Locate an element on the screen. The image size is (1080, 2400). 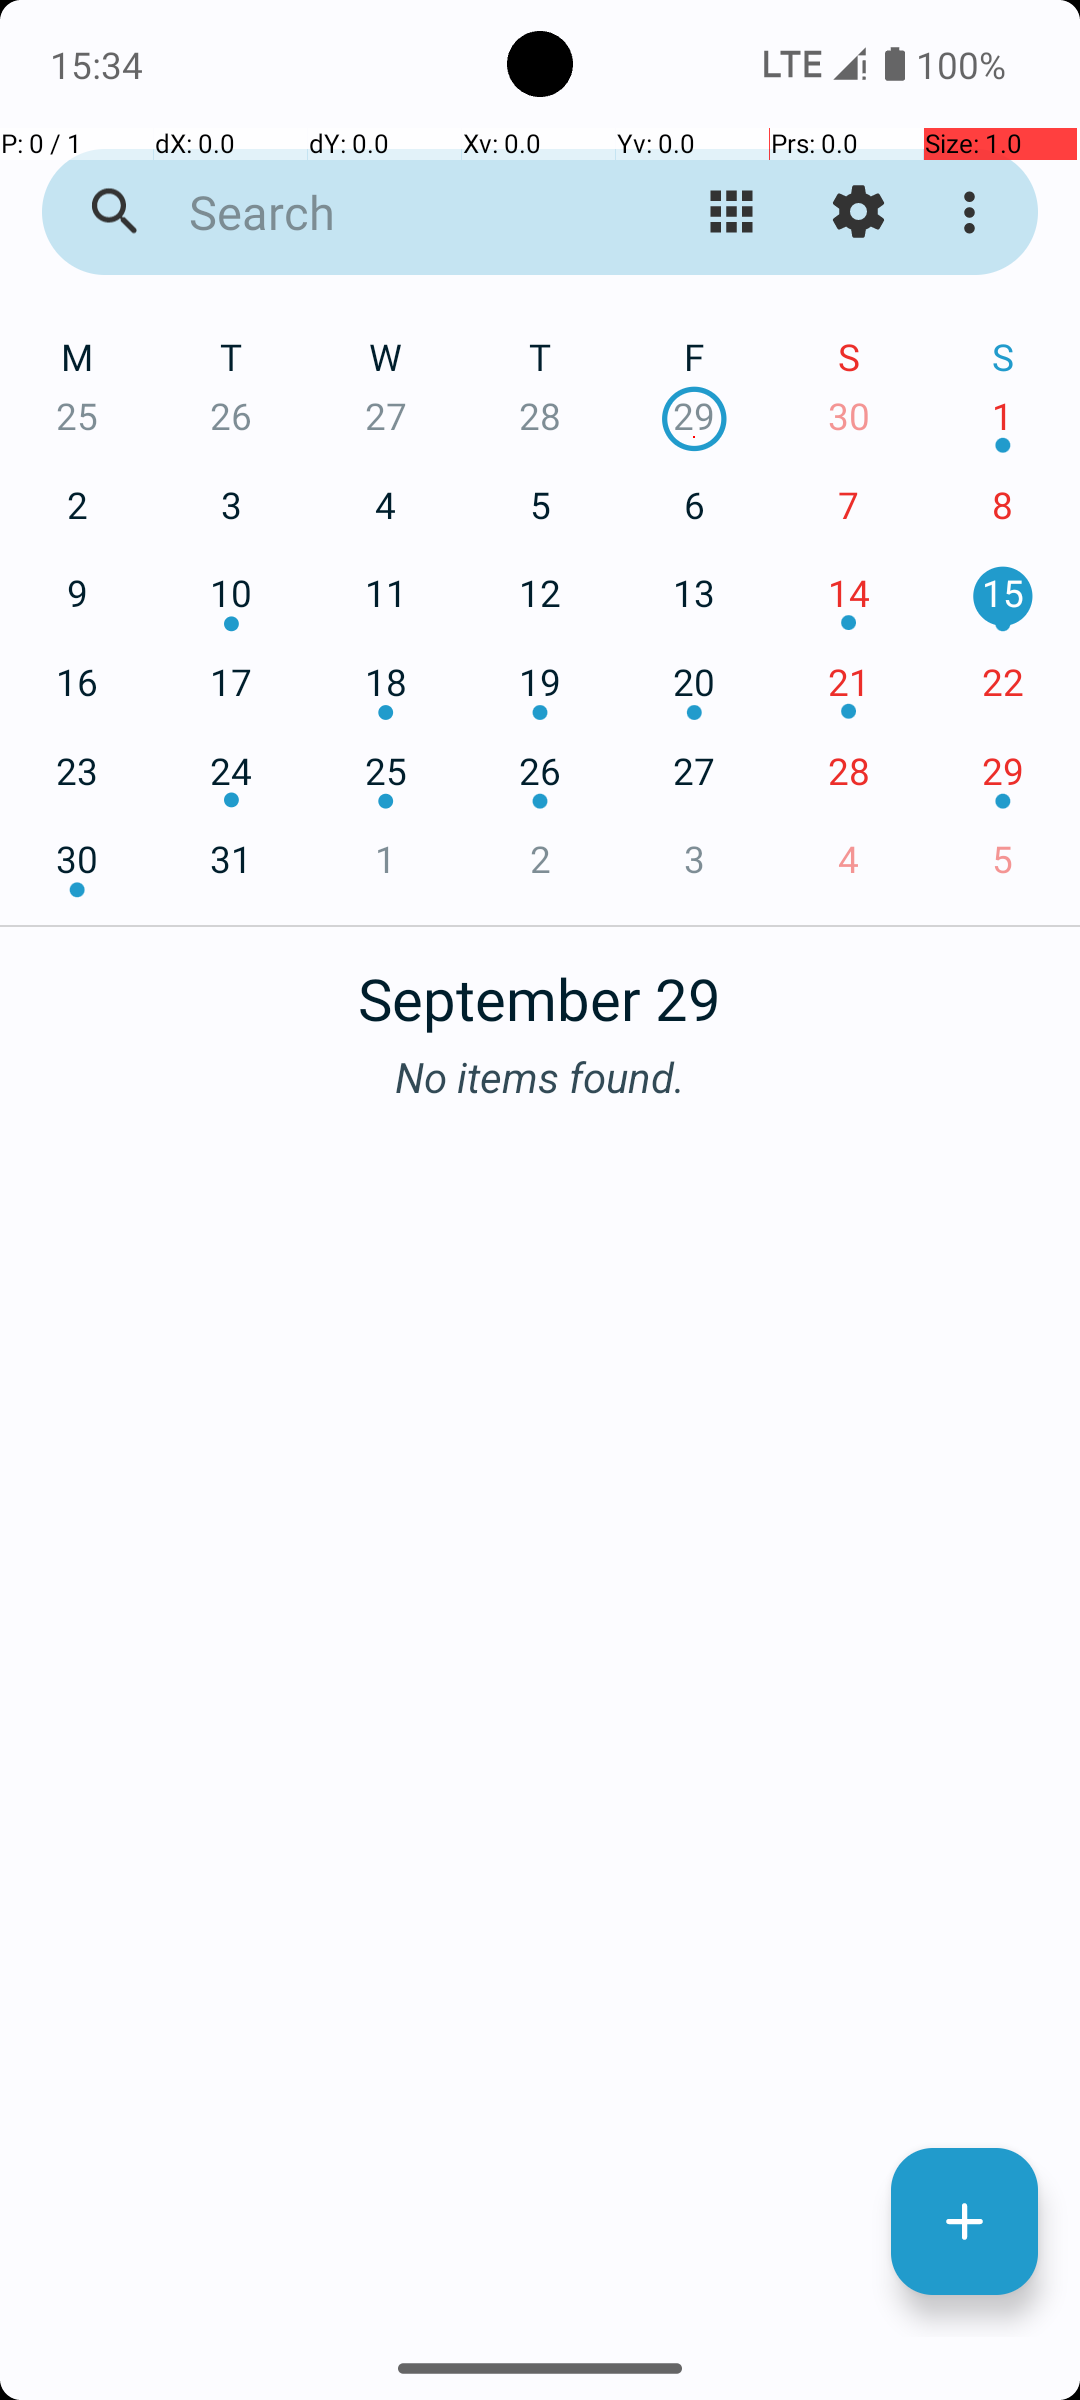
September 29 is located at coordinates (540, 988).